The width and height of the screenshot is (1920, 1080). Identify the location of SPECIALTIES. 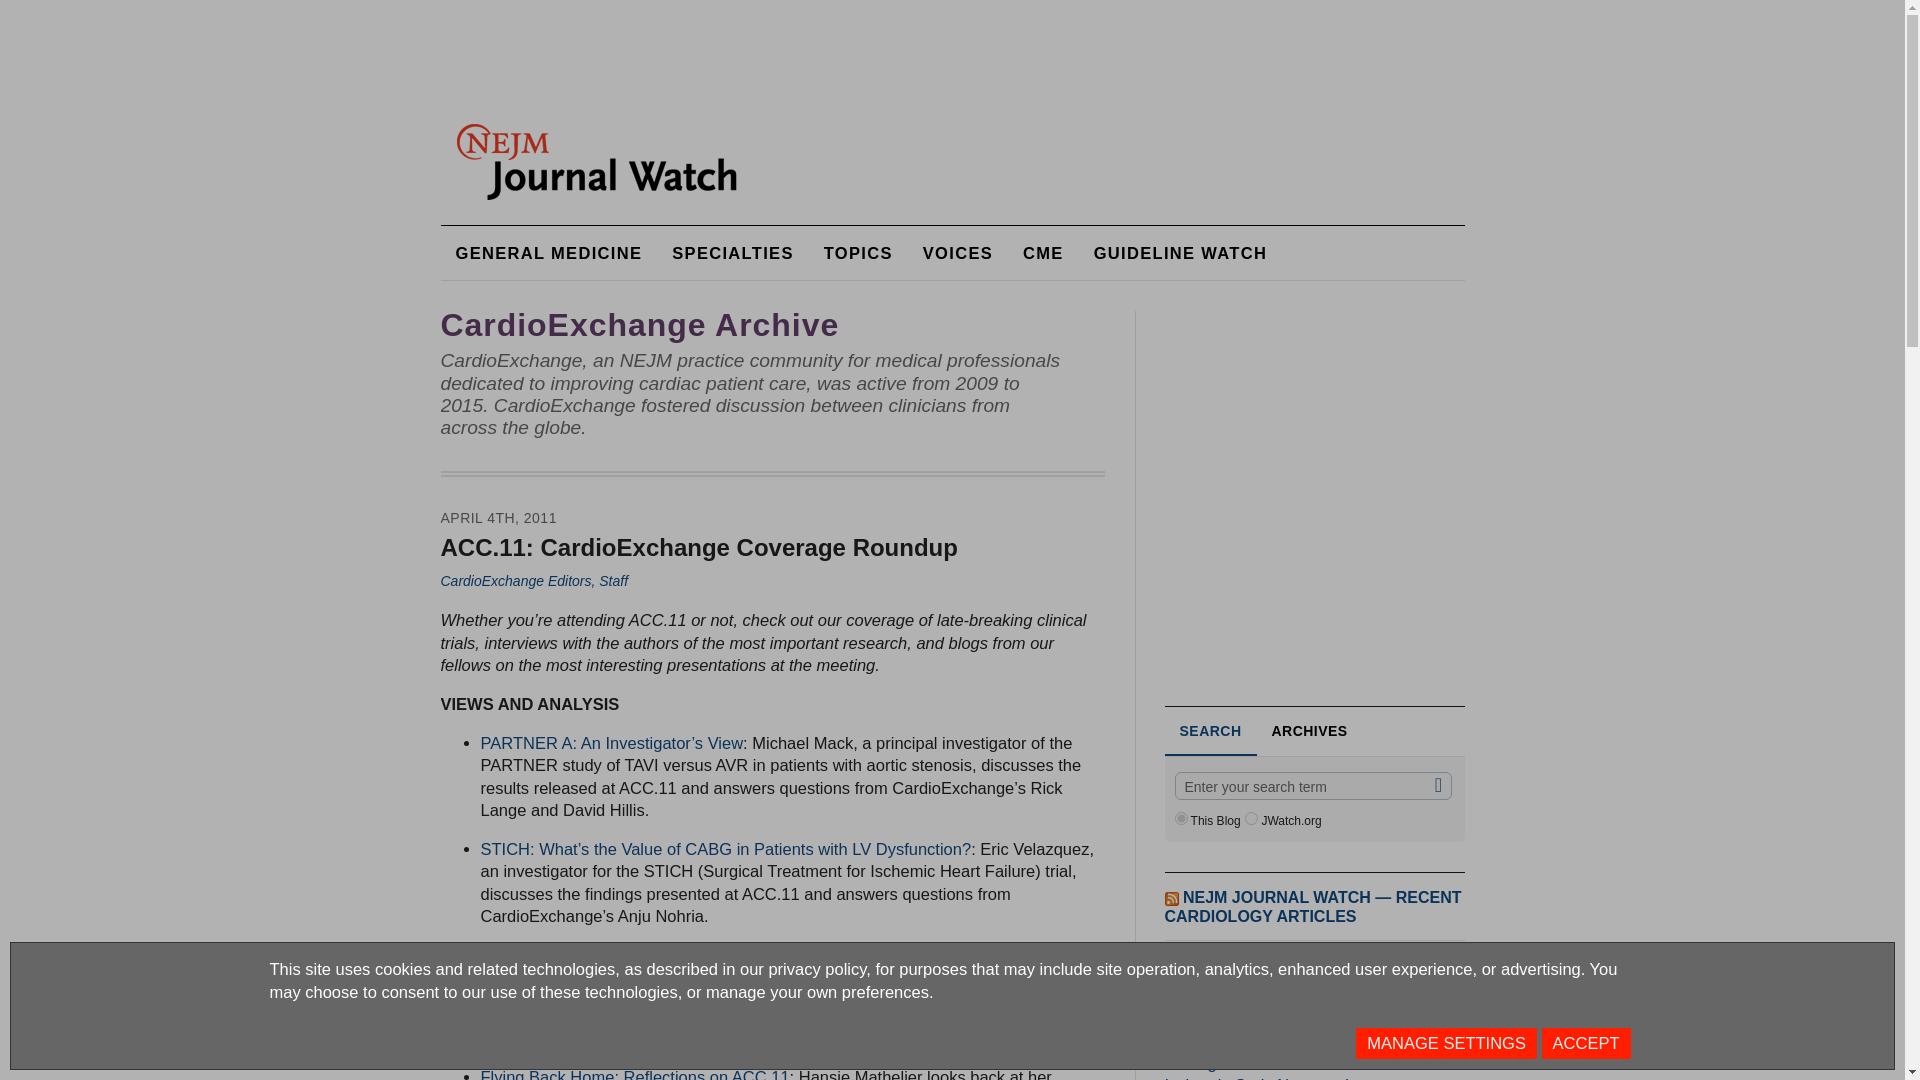
(732, 252).